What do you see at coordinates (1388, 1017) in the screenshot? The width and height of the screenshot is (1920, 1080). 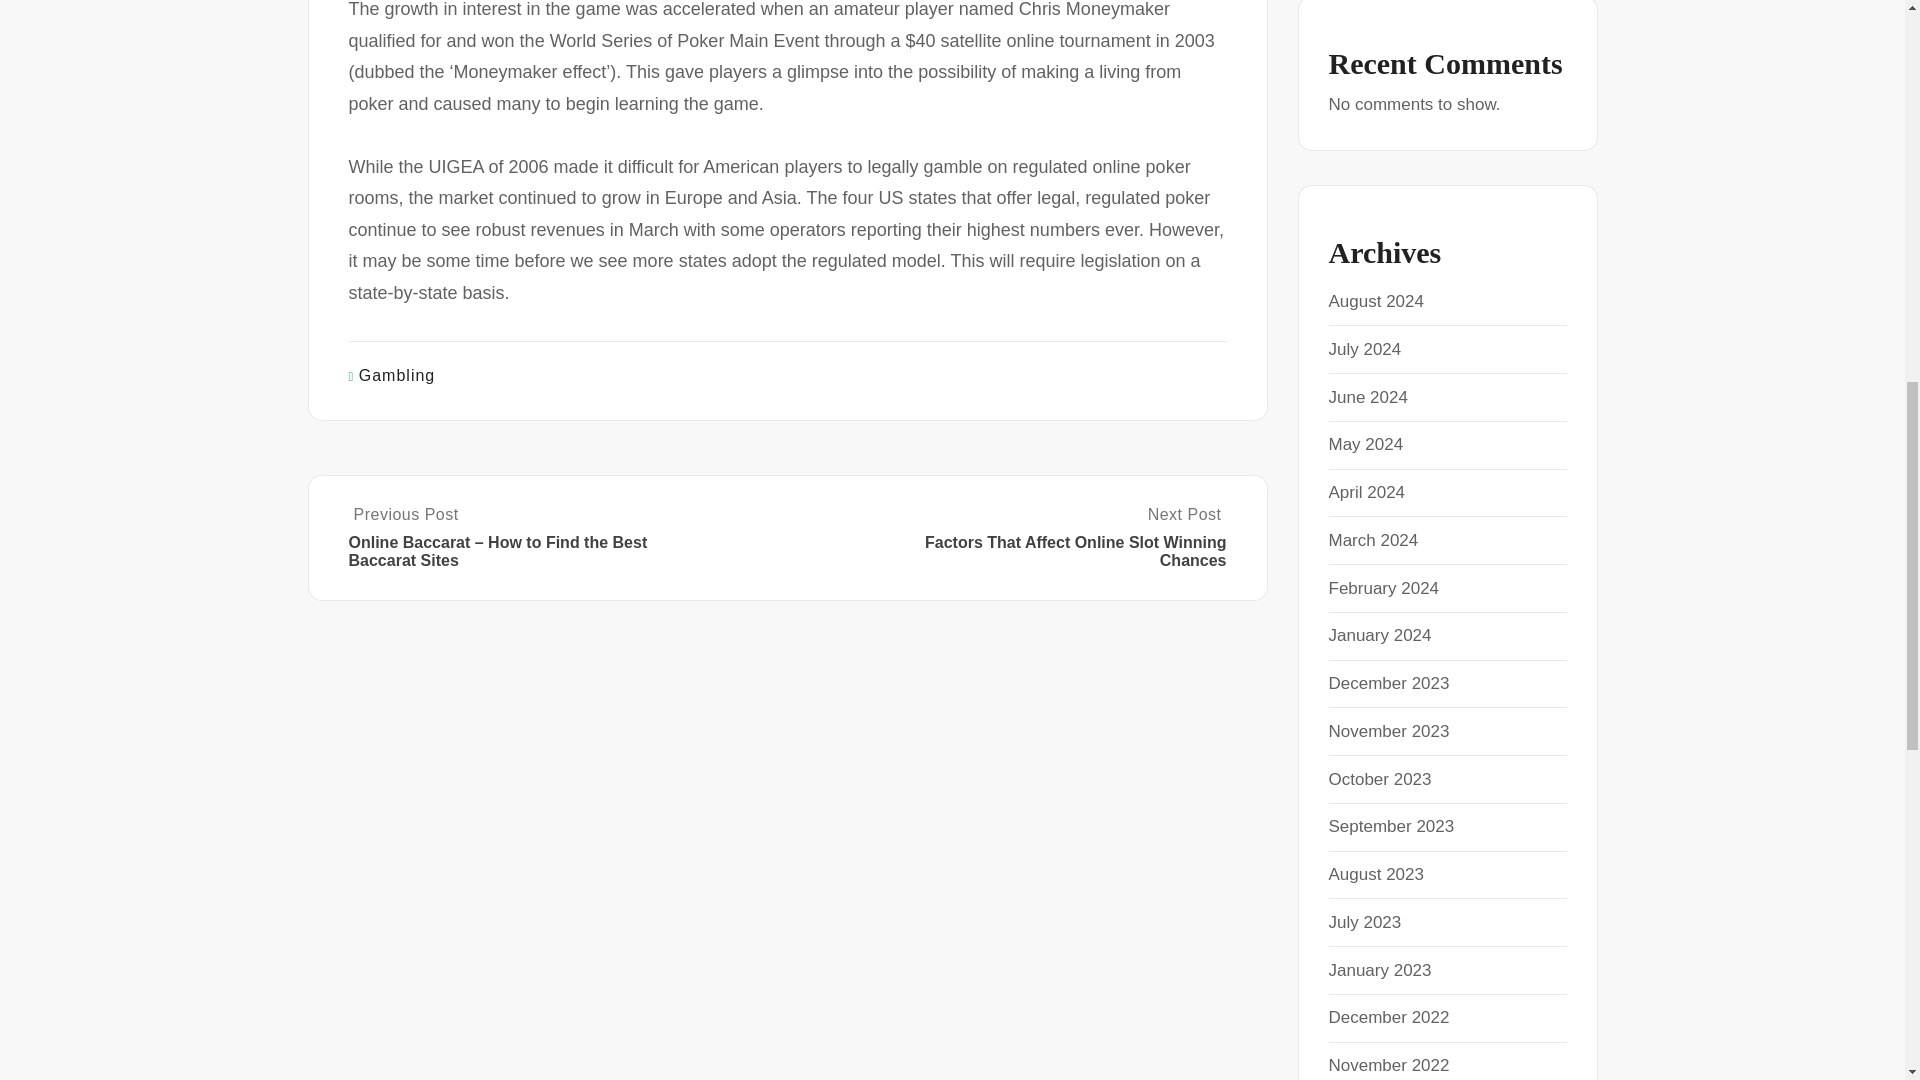 I see `December 2022` at bounding box center [1388, 1017].